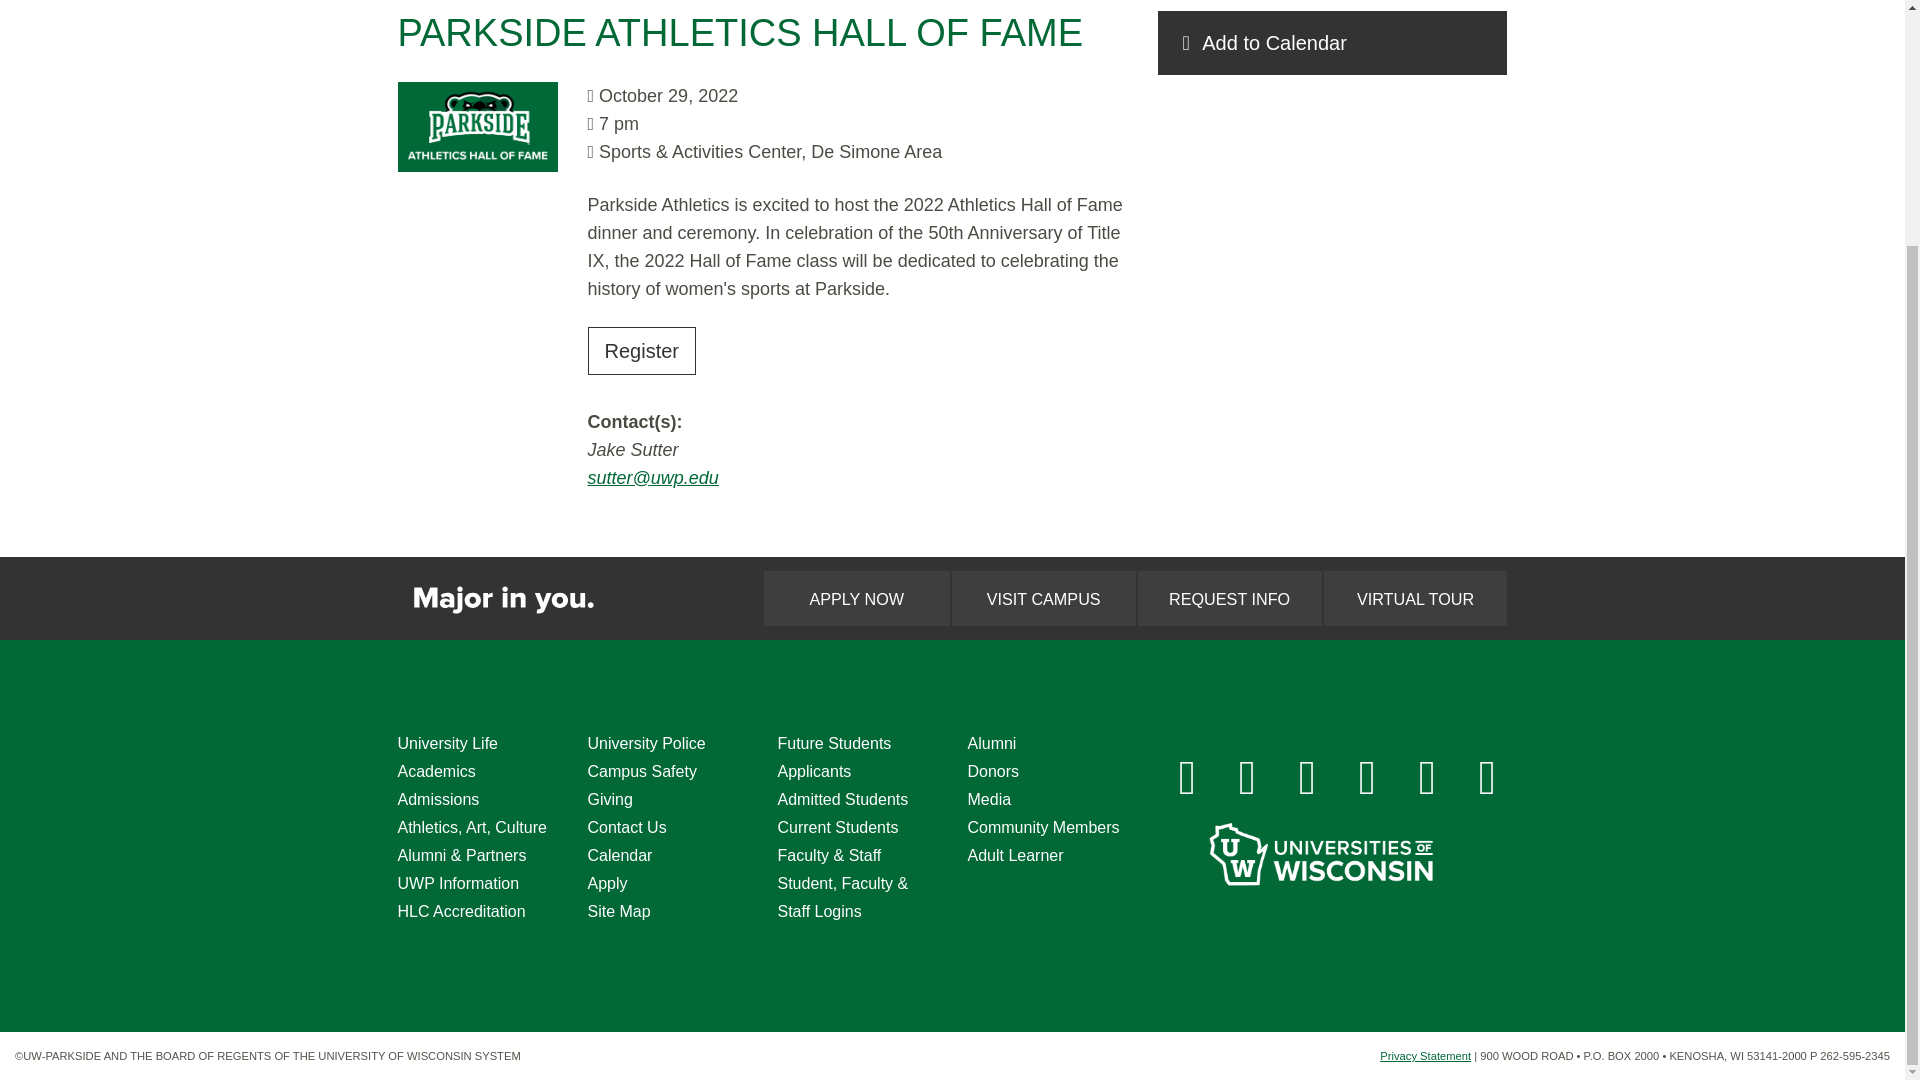 The width and height of the screenshot is (1920, 1080). Describe the element at coordinates (1488, 778) in the screenshot. I see `Email Admissions` at that location.